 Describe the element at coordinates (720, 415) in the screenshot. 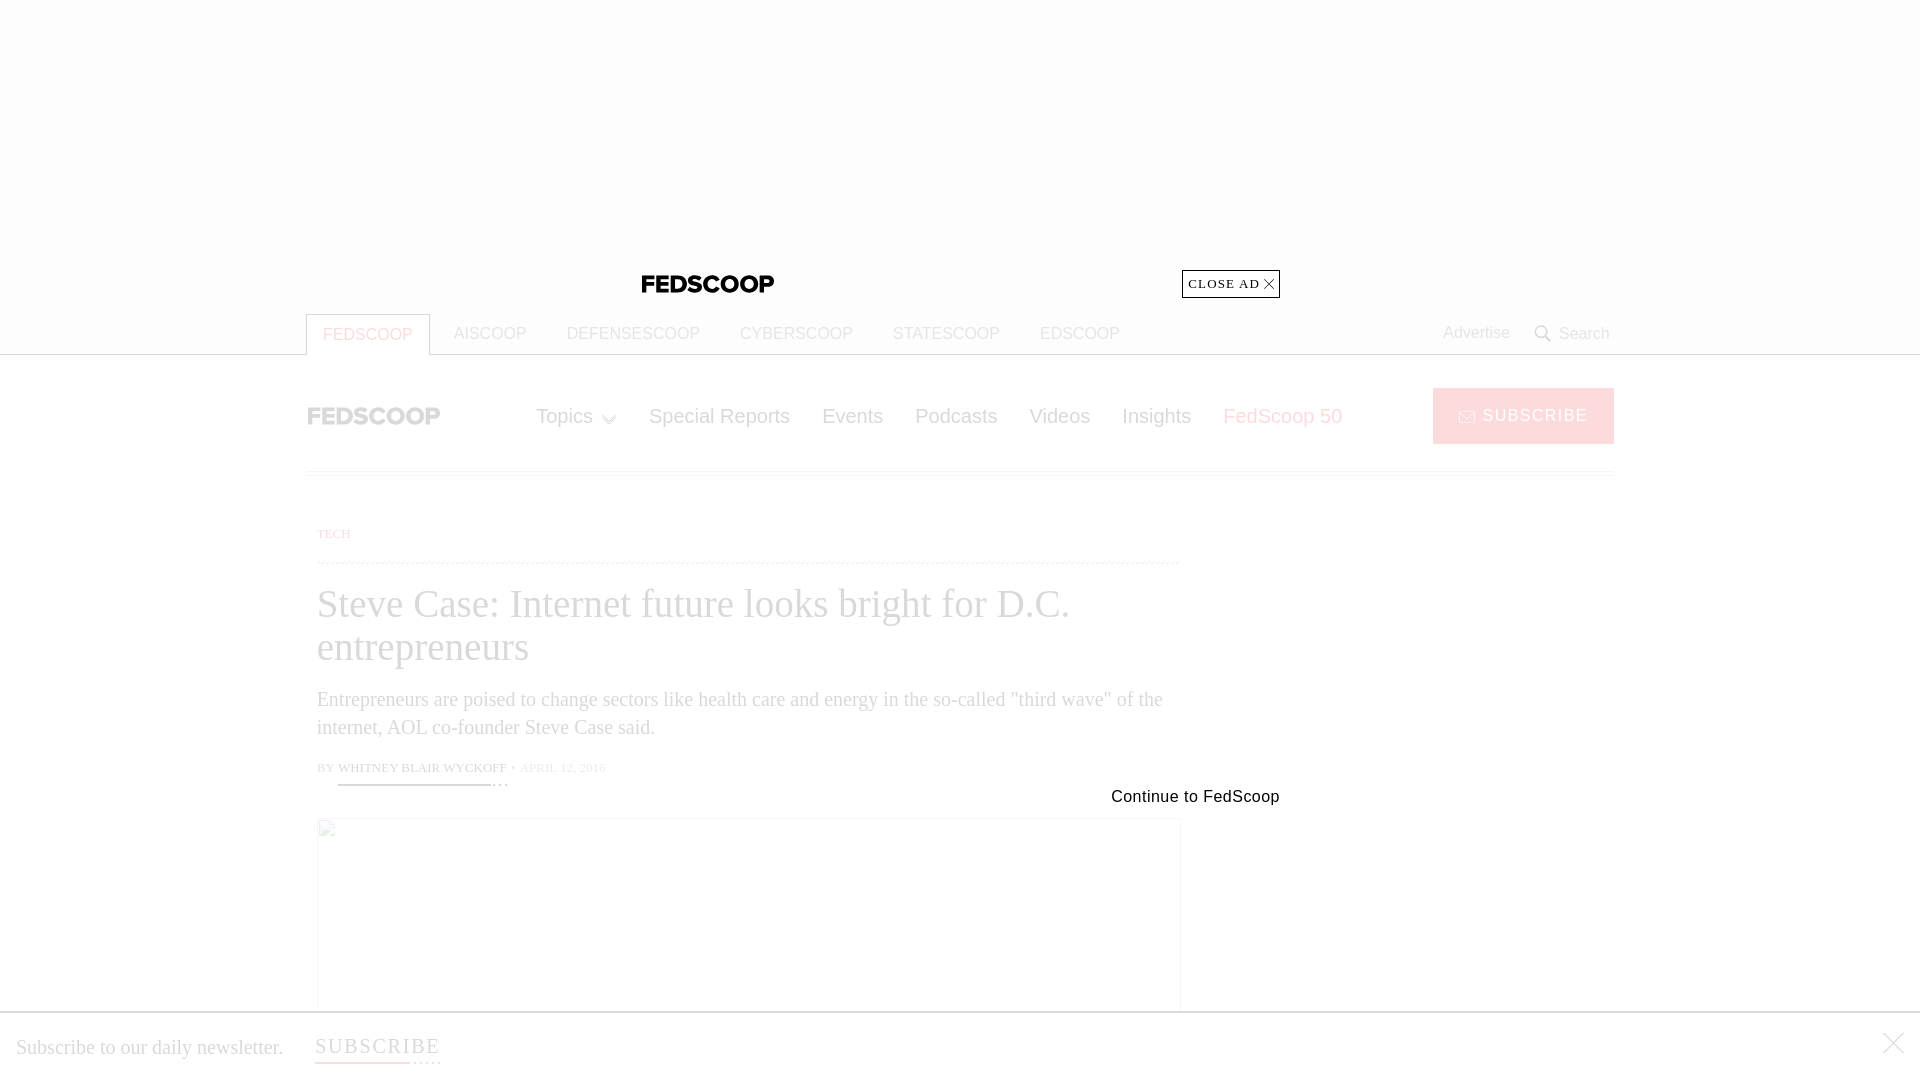

I see `Special Reports` at that location.